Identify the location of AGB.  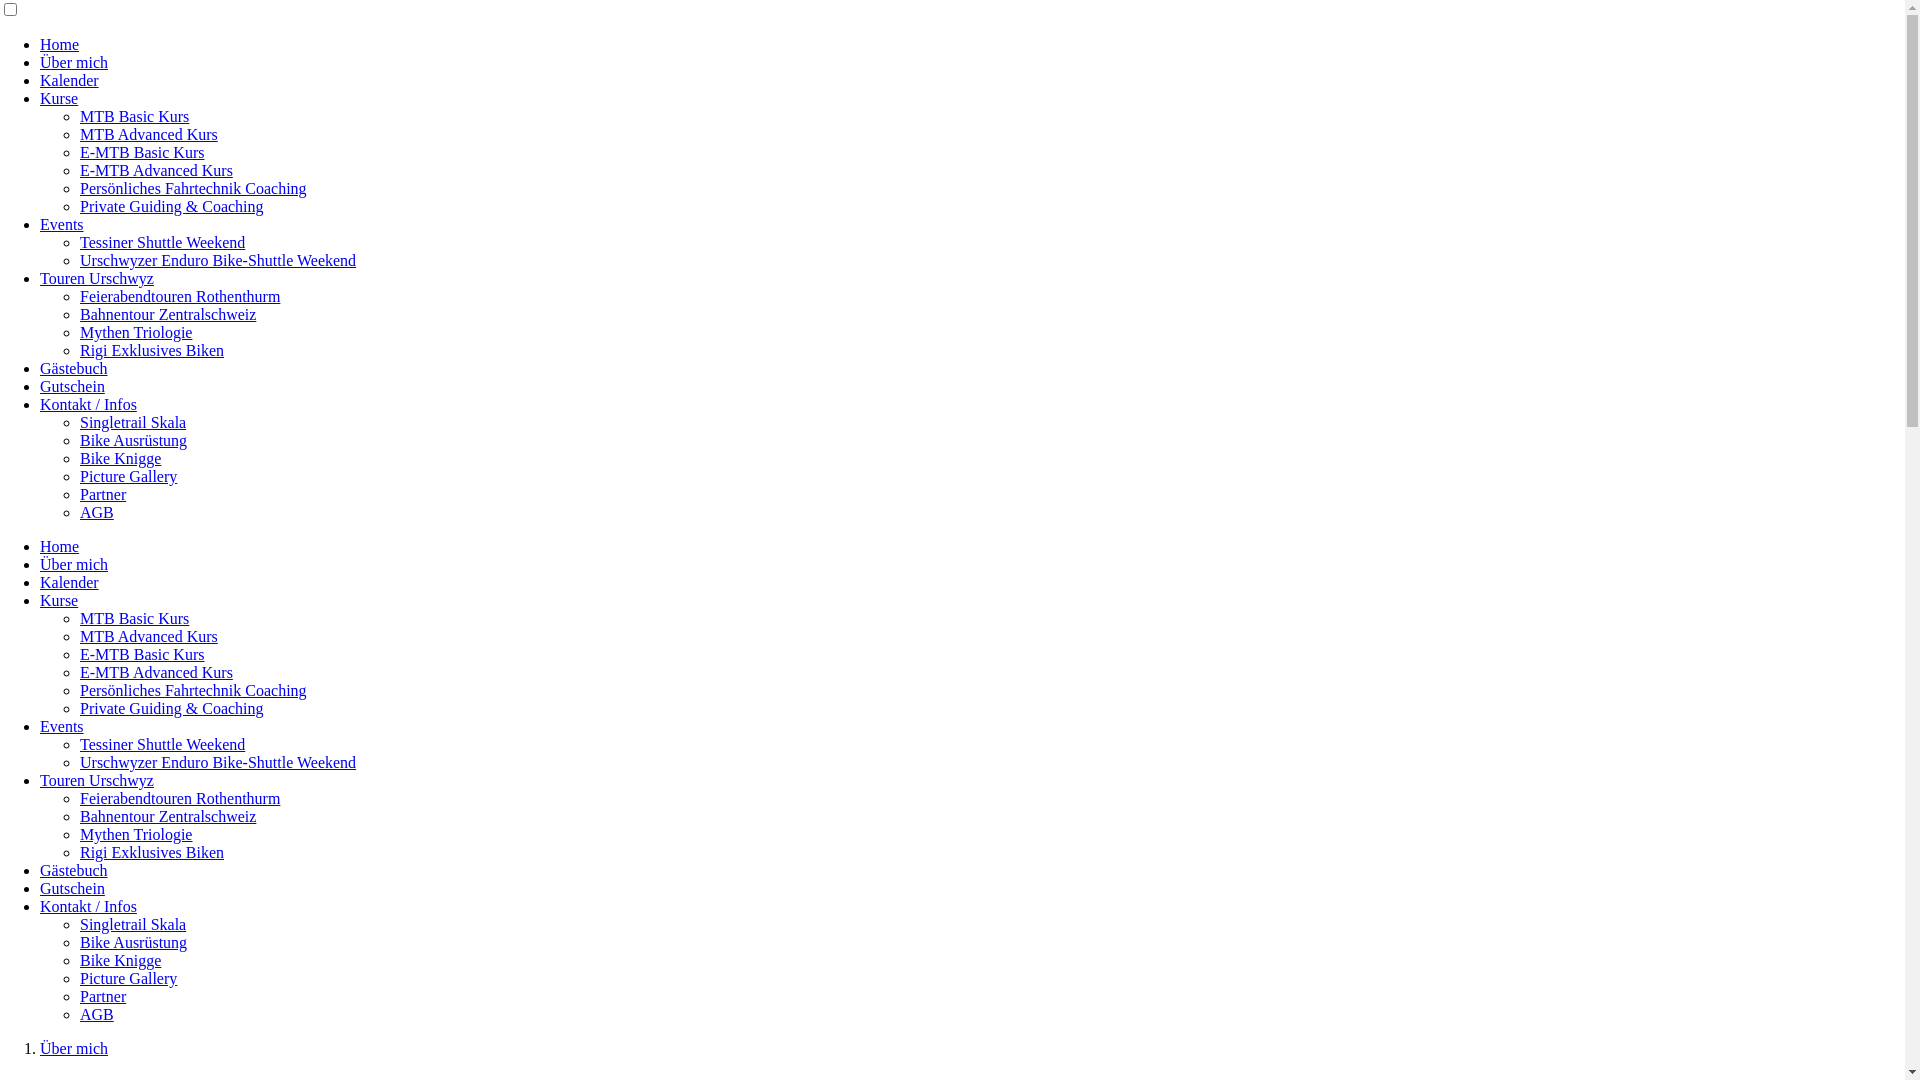
(97, 512).